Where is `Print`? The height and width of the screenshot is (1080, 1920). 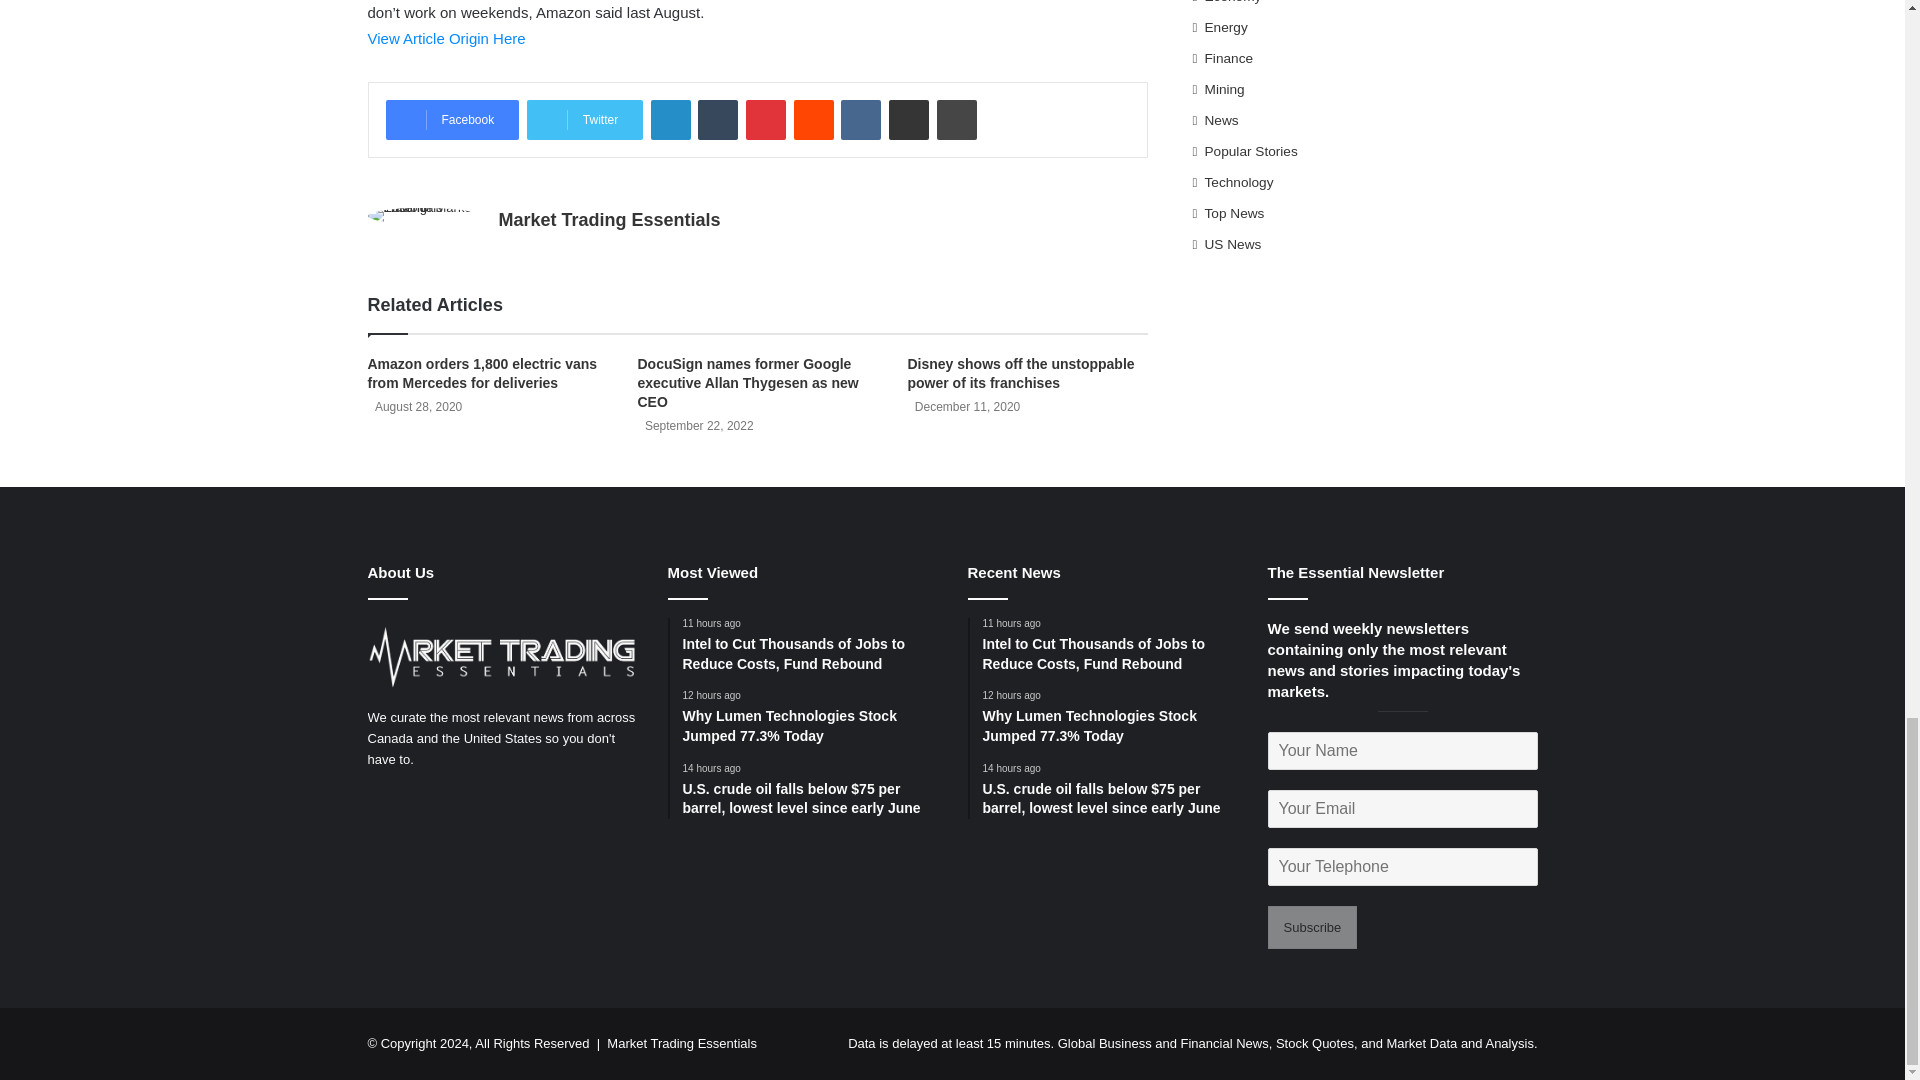
Print is located at coordinates (956, 120).